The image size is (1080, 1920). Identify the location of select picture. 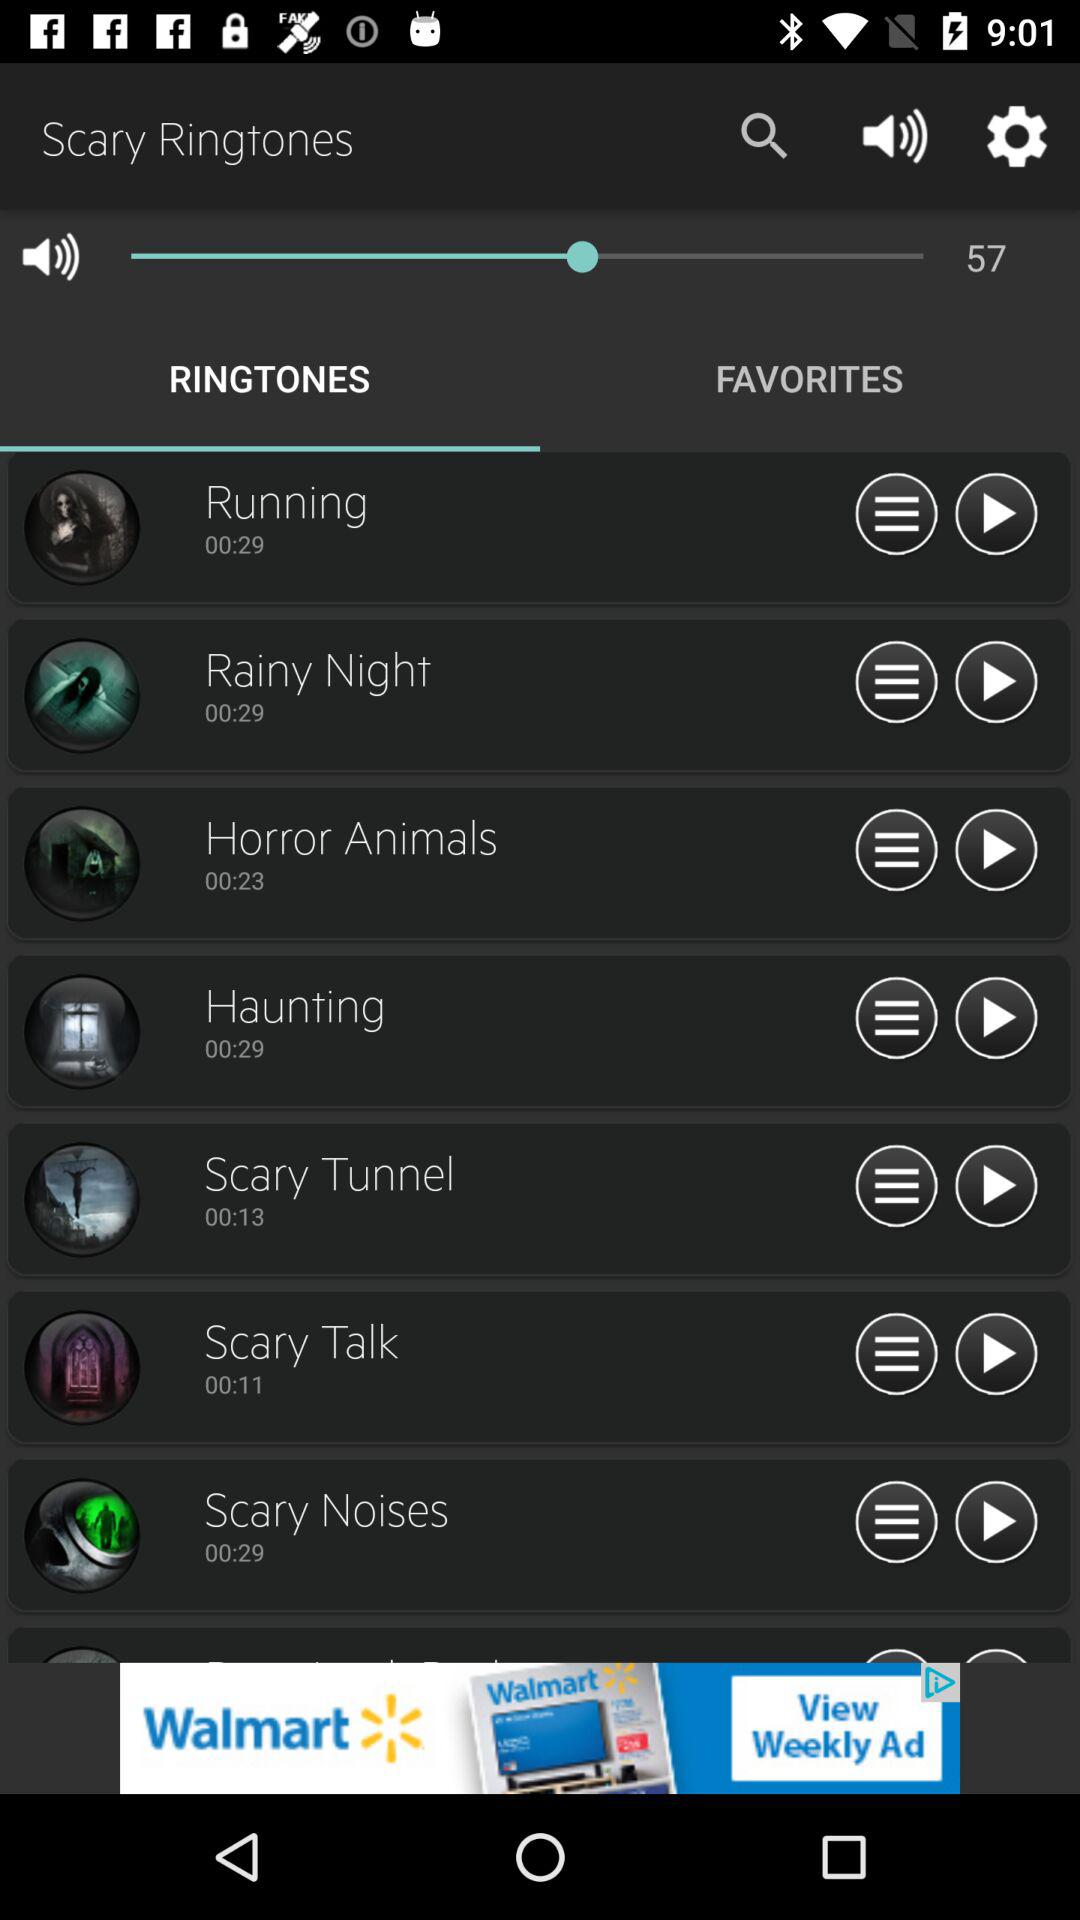
(81, 696).